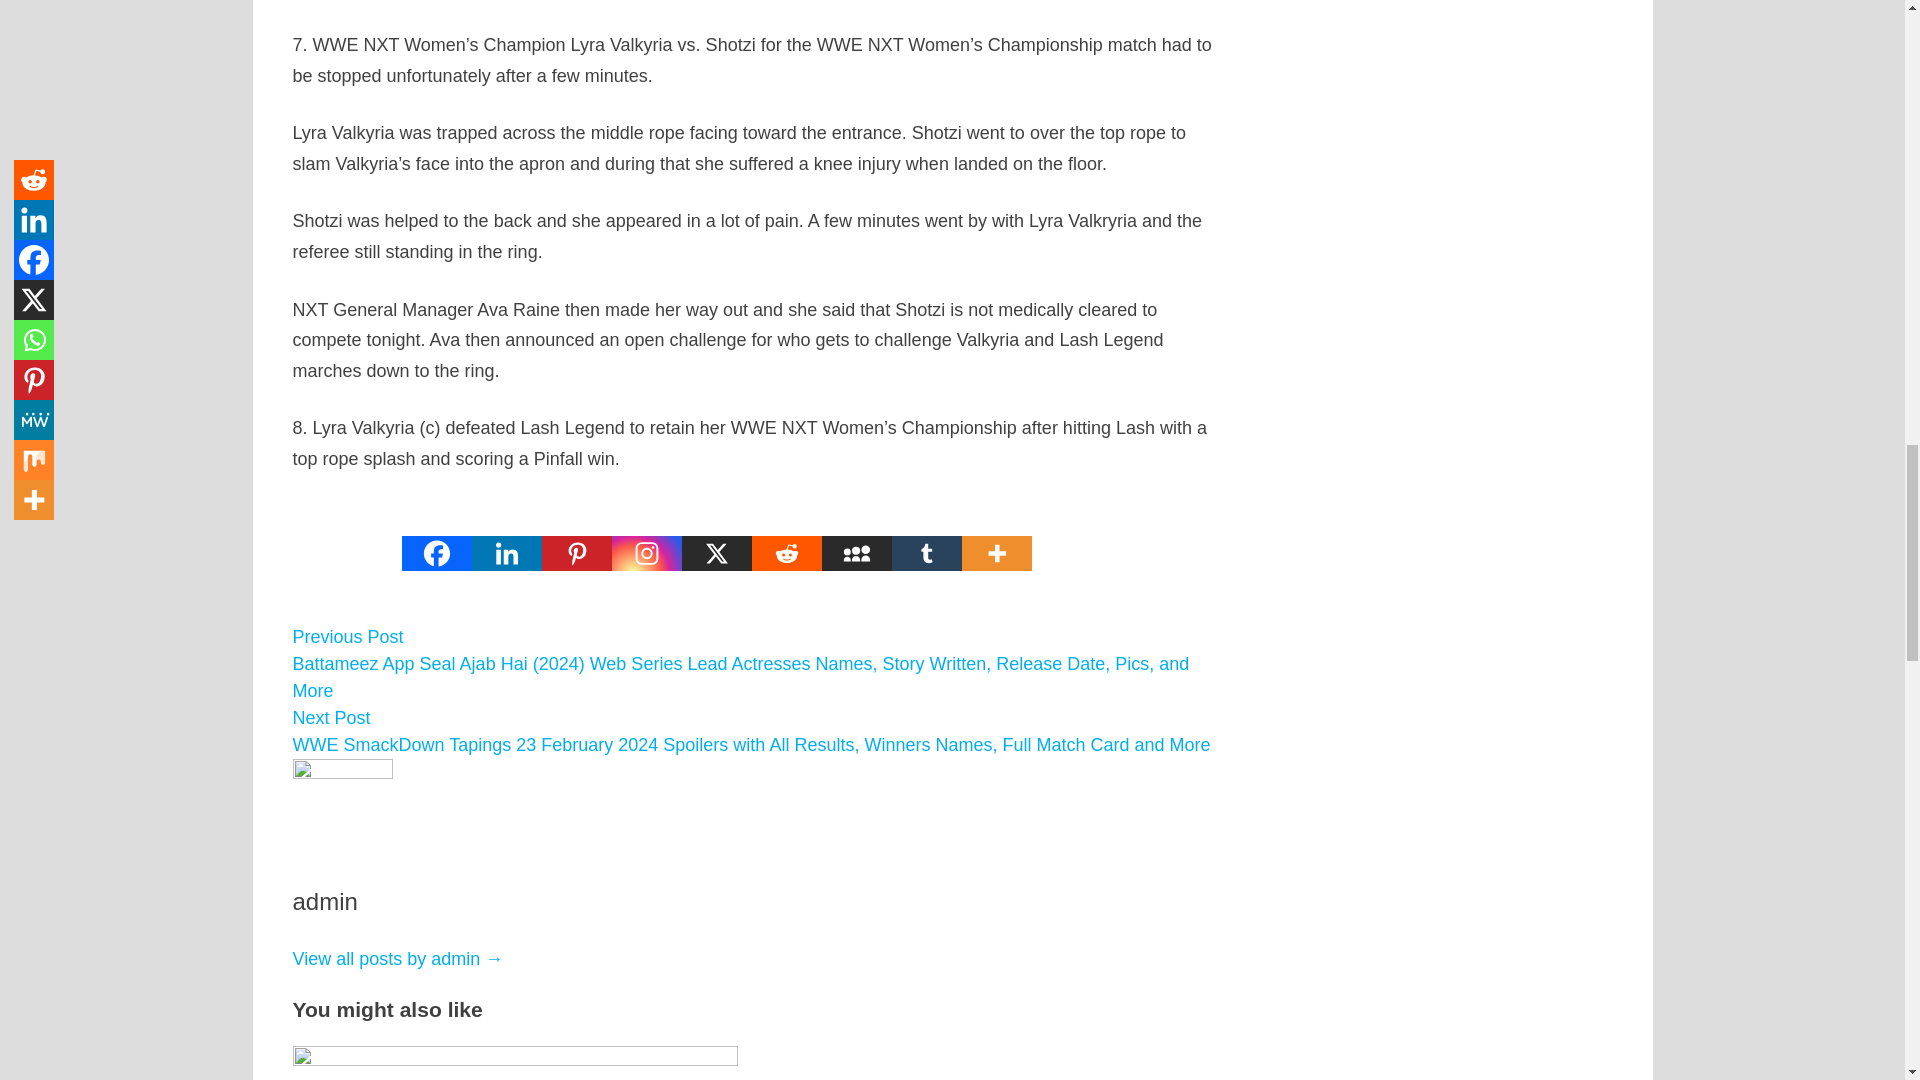 The image size is (1920, 1080). Describe the element at coordinates (856, 538) in the screenshot. I see `MySpace` at that location.